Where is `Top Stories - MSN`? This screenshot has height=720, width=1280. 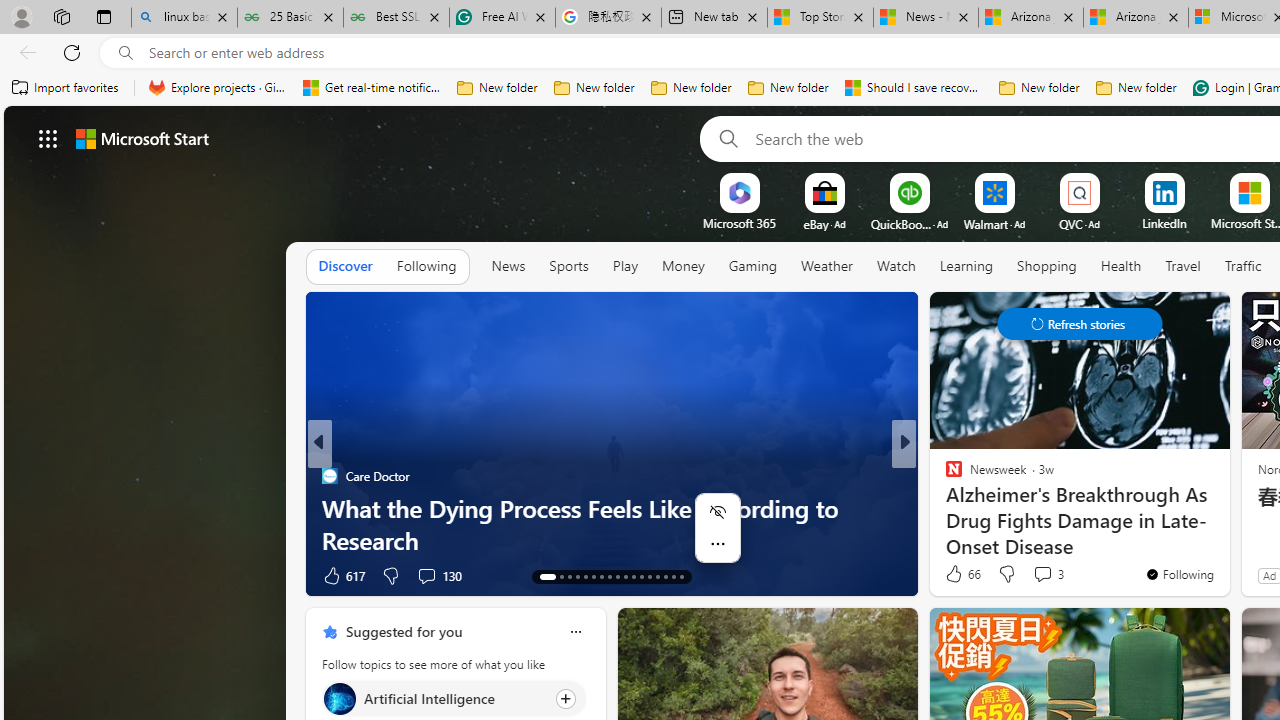 Top Stories - MSN is located at coordinates (820, 18).